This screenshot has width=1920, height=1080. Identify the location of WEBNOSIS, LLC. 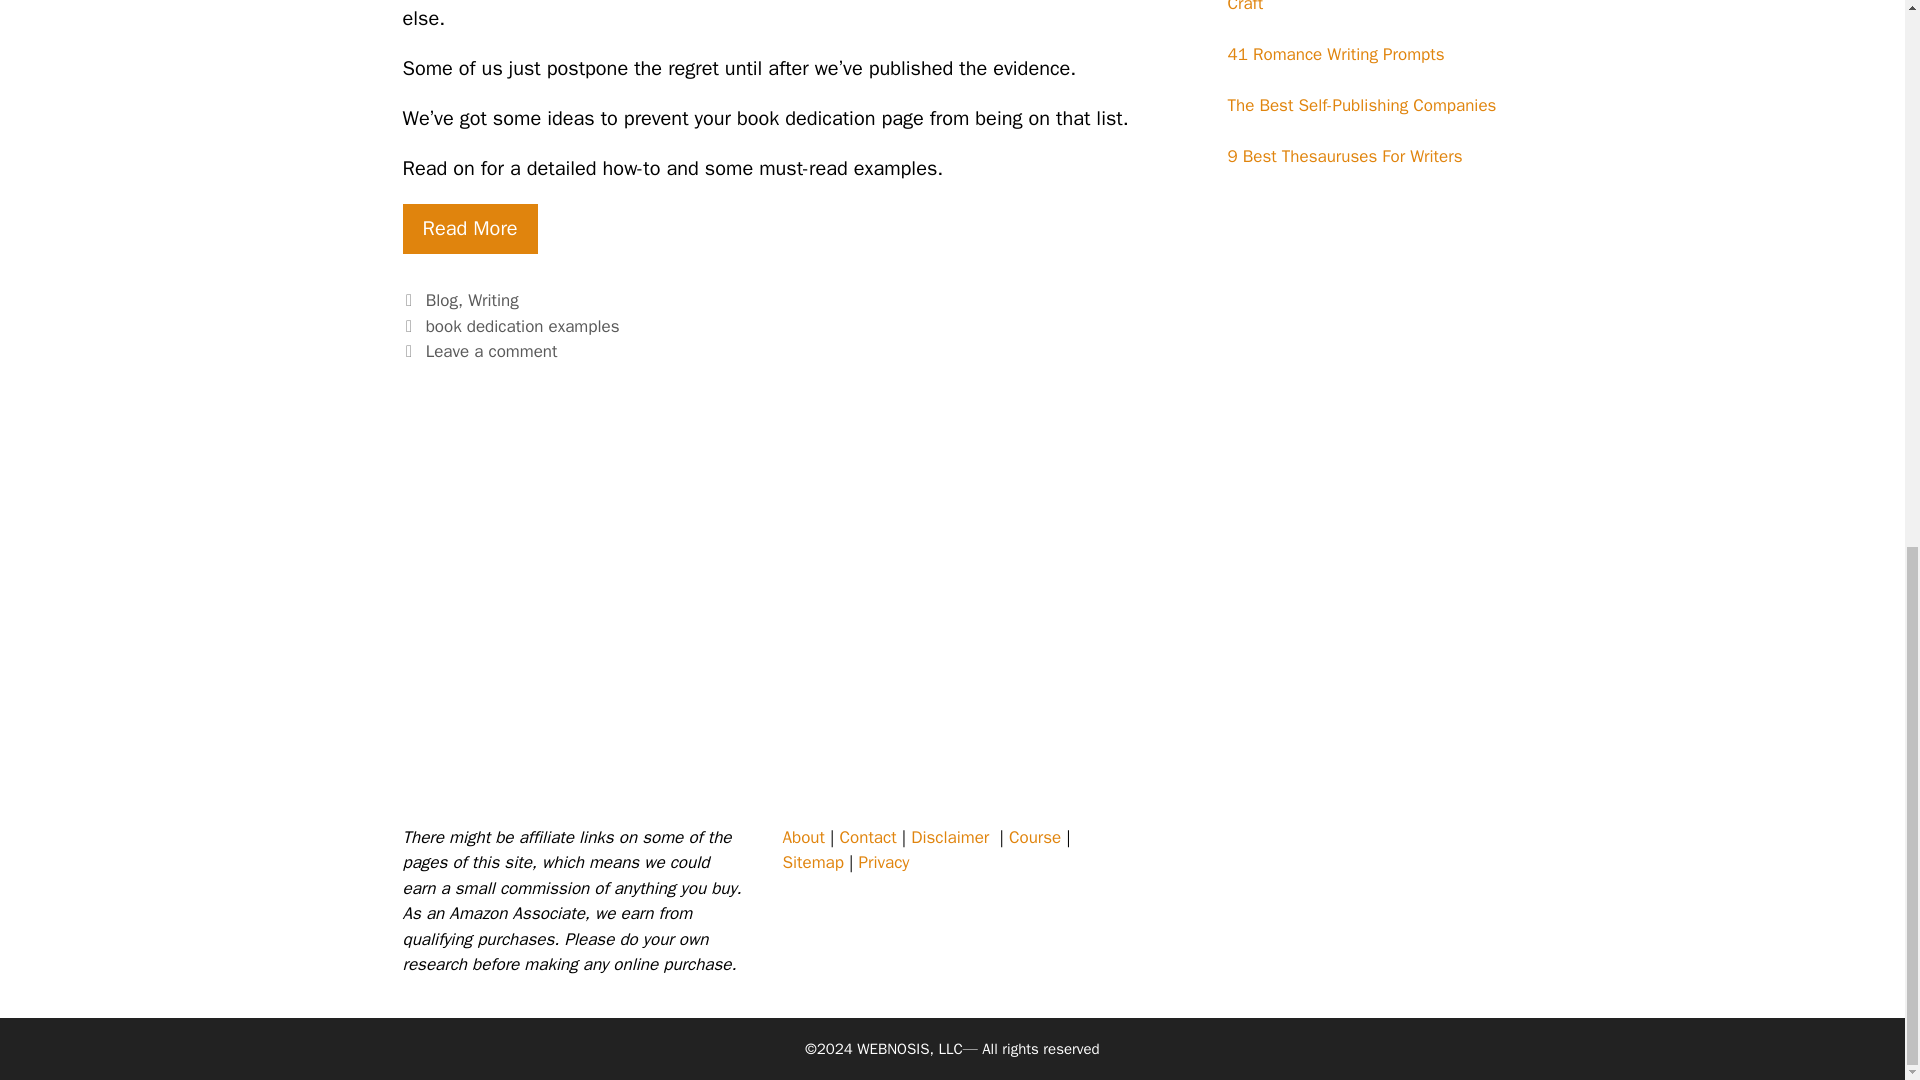
(910, 1049).